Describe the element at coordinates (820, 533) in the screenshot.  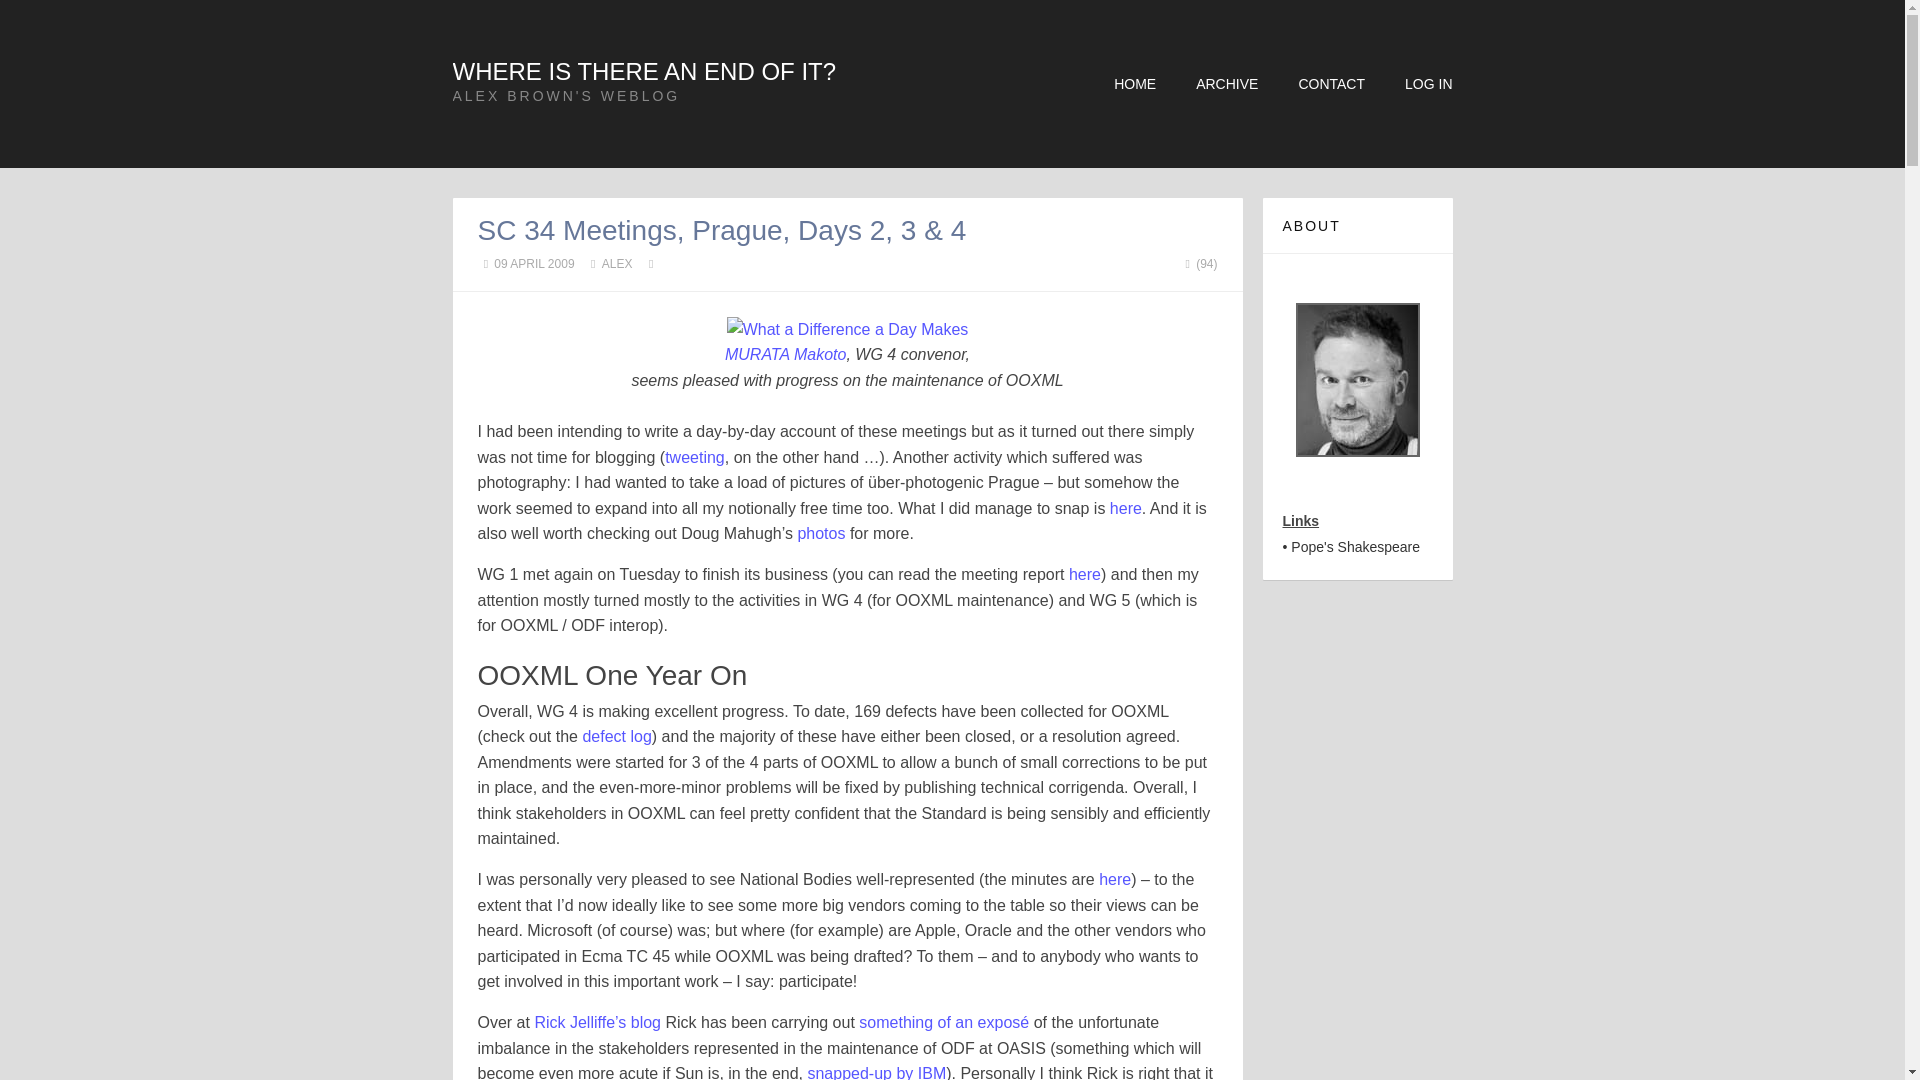
I see `photos` at that location.